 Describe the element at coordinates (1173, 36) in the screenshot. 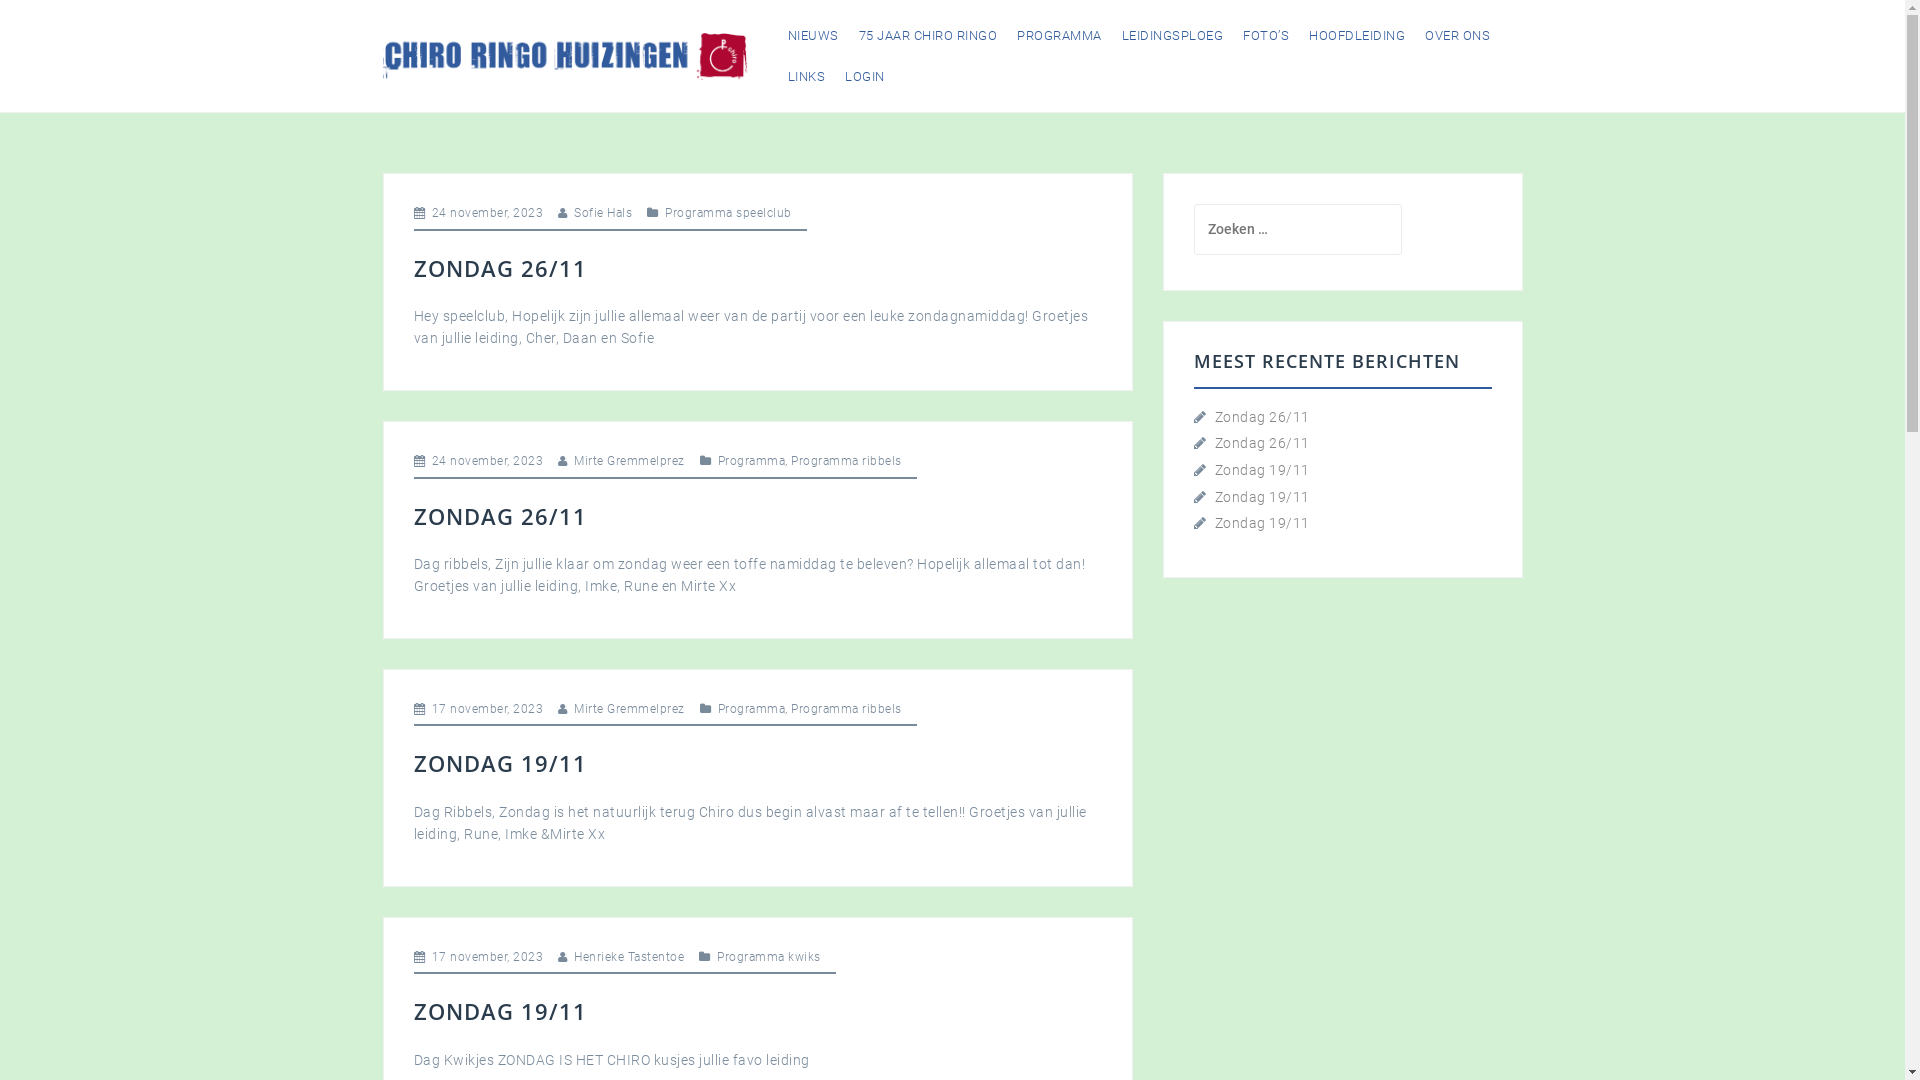

I see `LEIDINGSPLOEG` at that location.